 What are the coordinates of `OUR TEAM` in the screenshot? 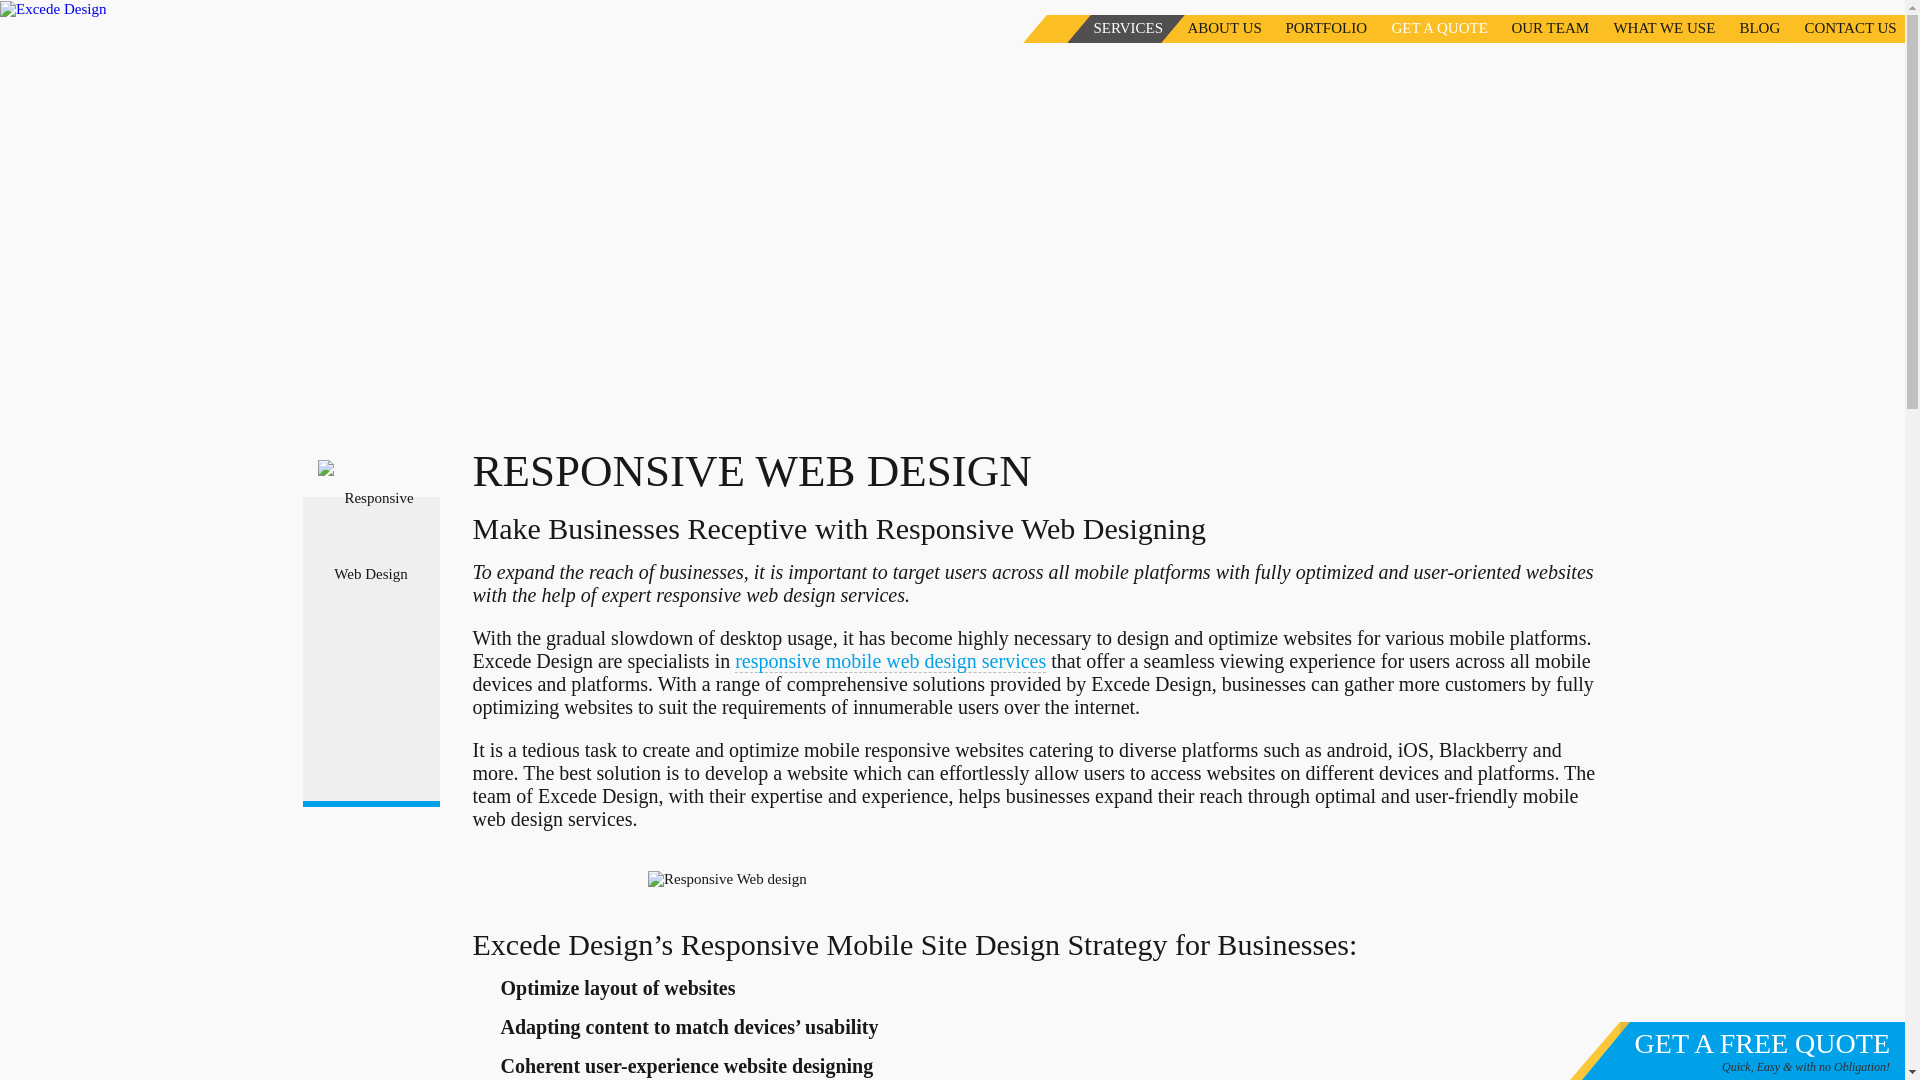 It's located at (1538, 29).